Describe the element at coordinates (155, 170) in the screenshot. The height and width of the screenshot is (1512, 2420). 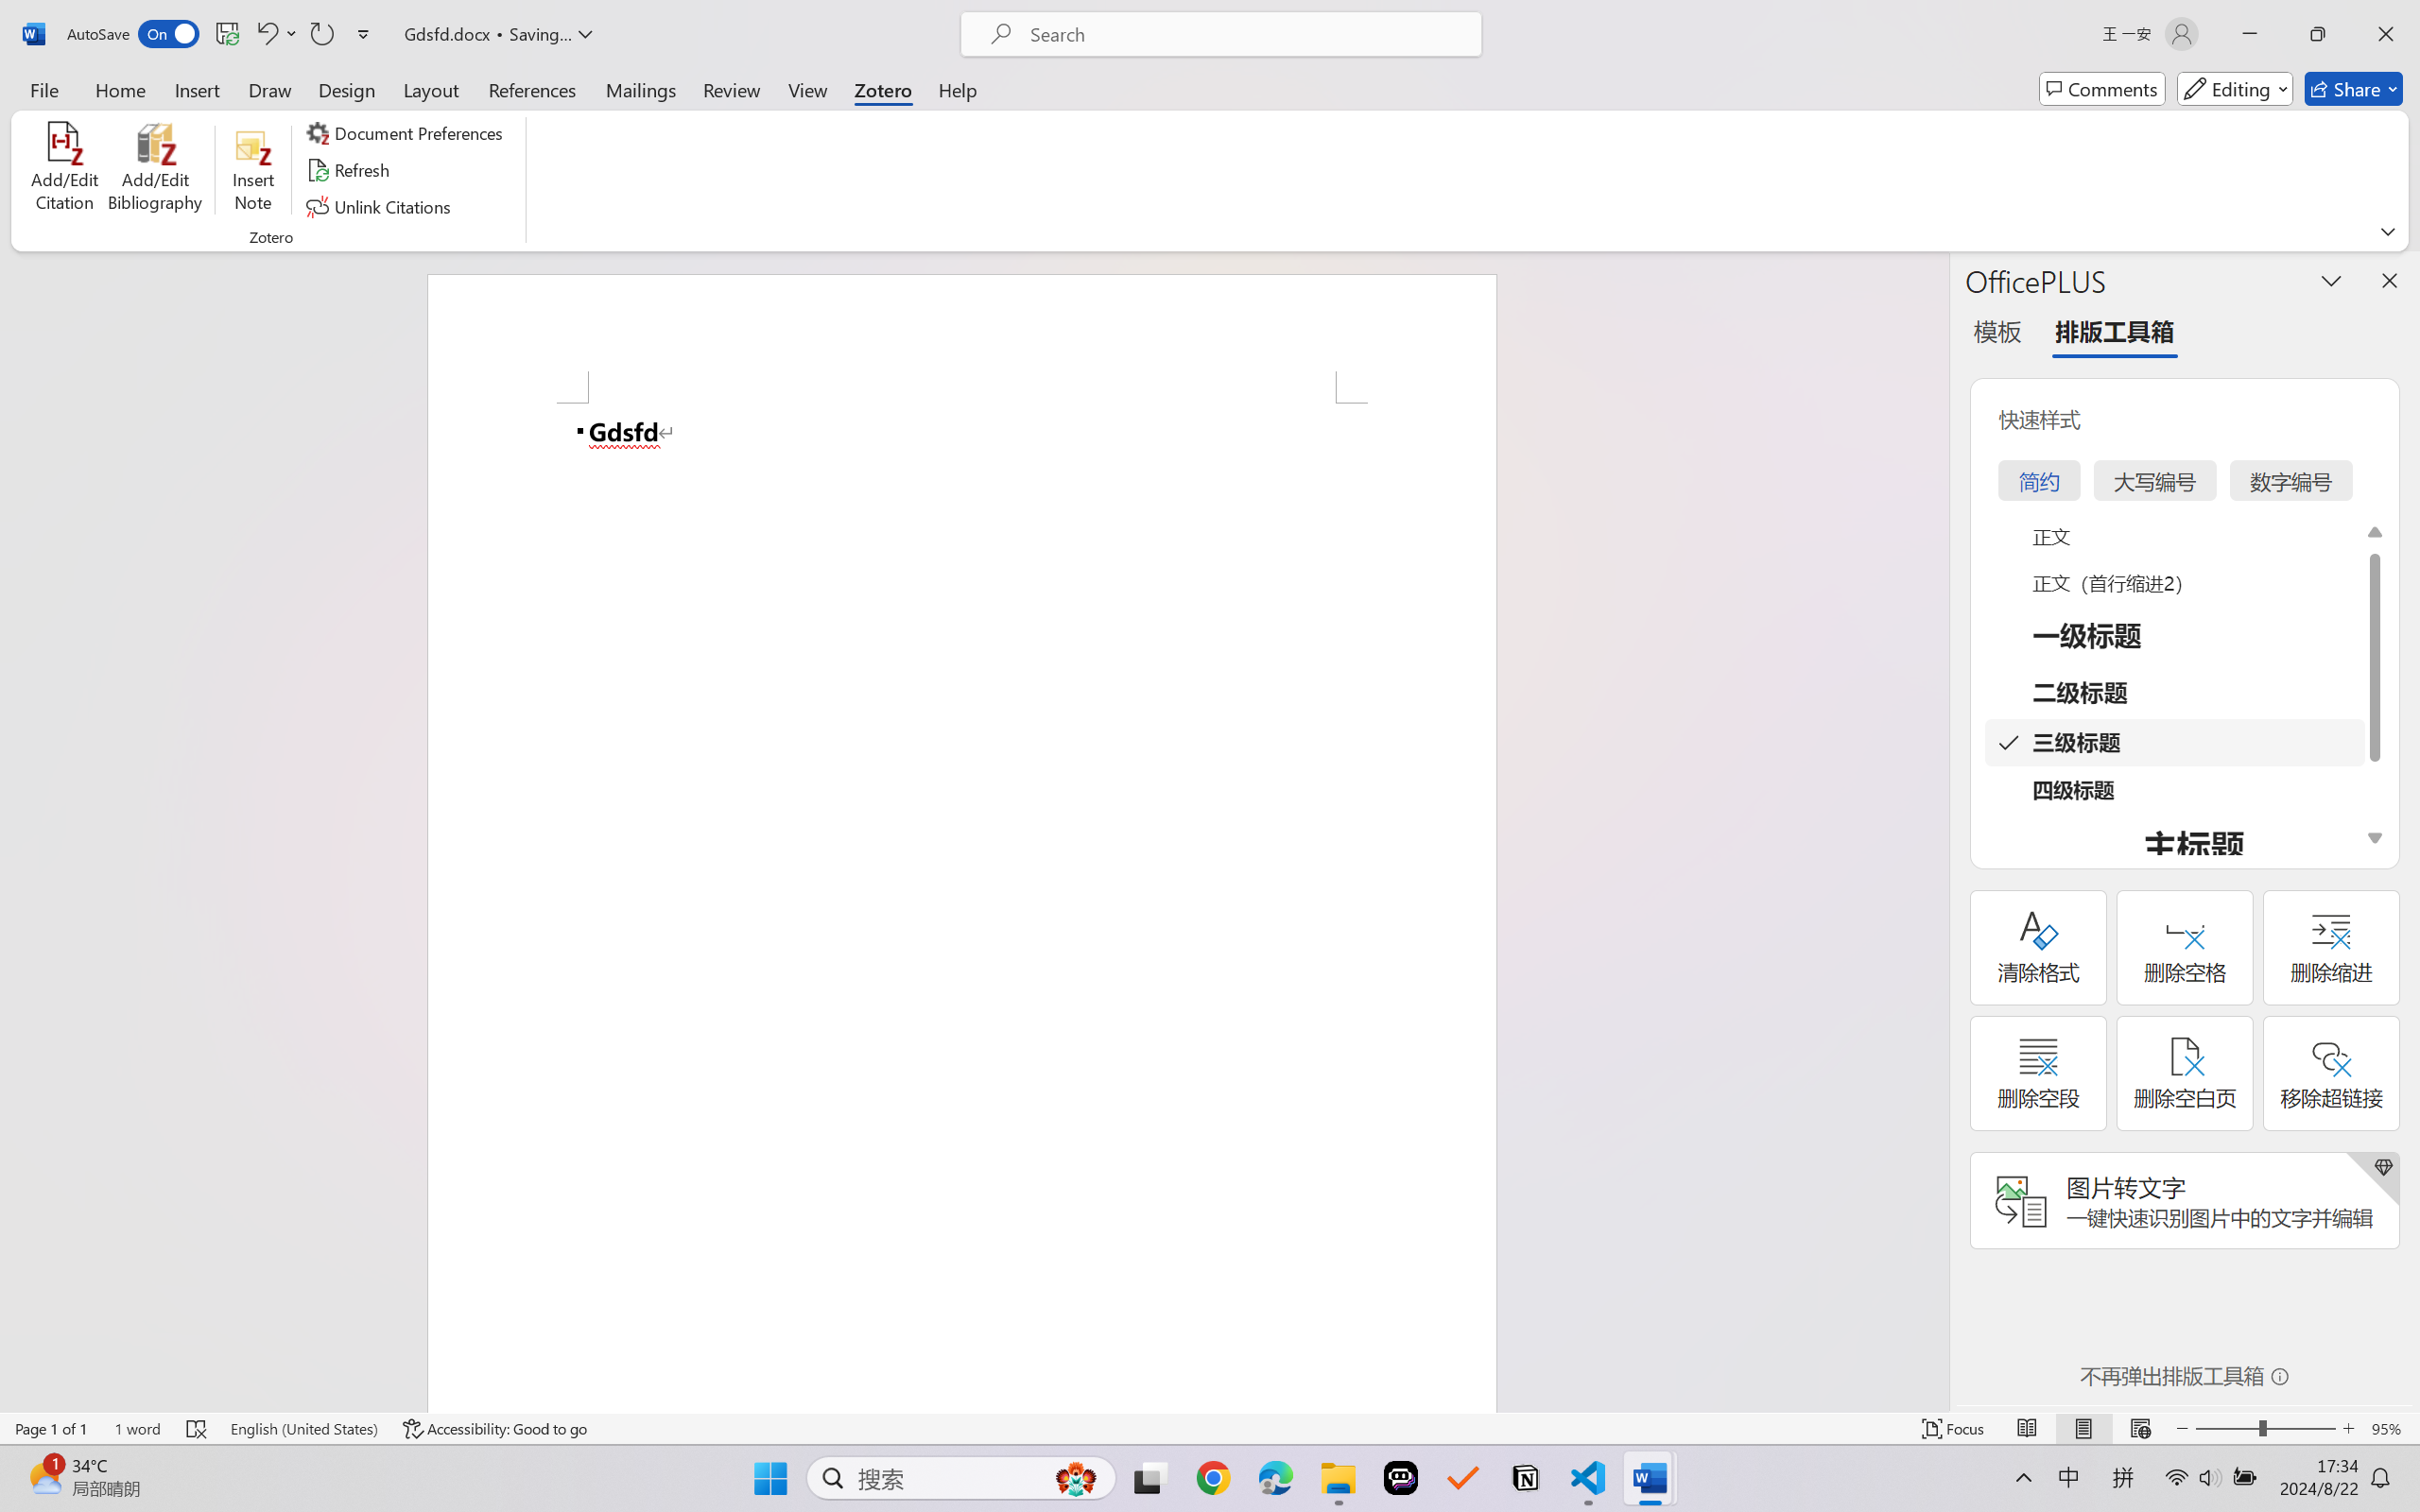
I see `Add/Edit Bibliography` at that location.